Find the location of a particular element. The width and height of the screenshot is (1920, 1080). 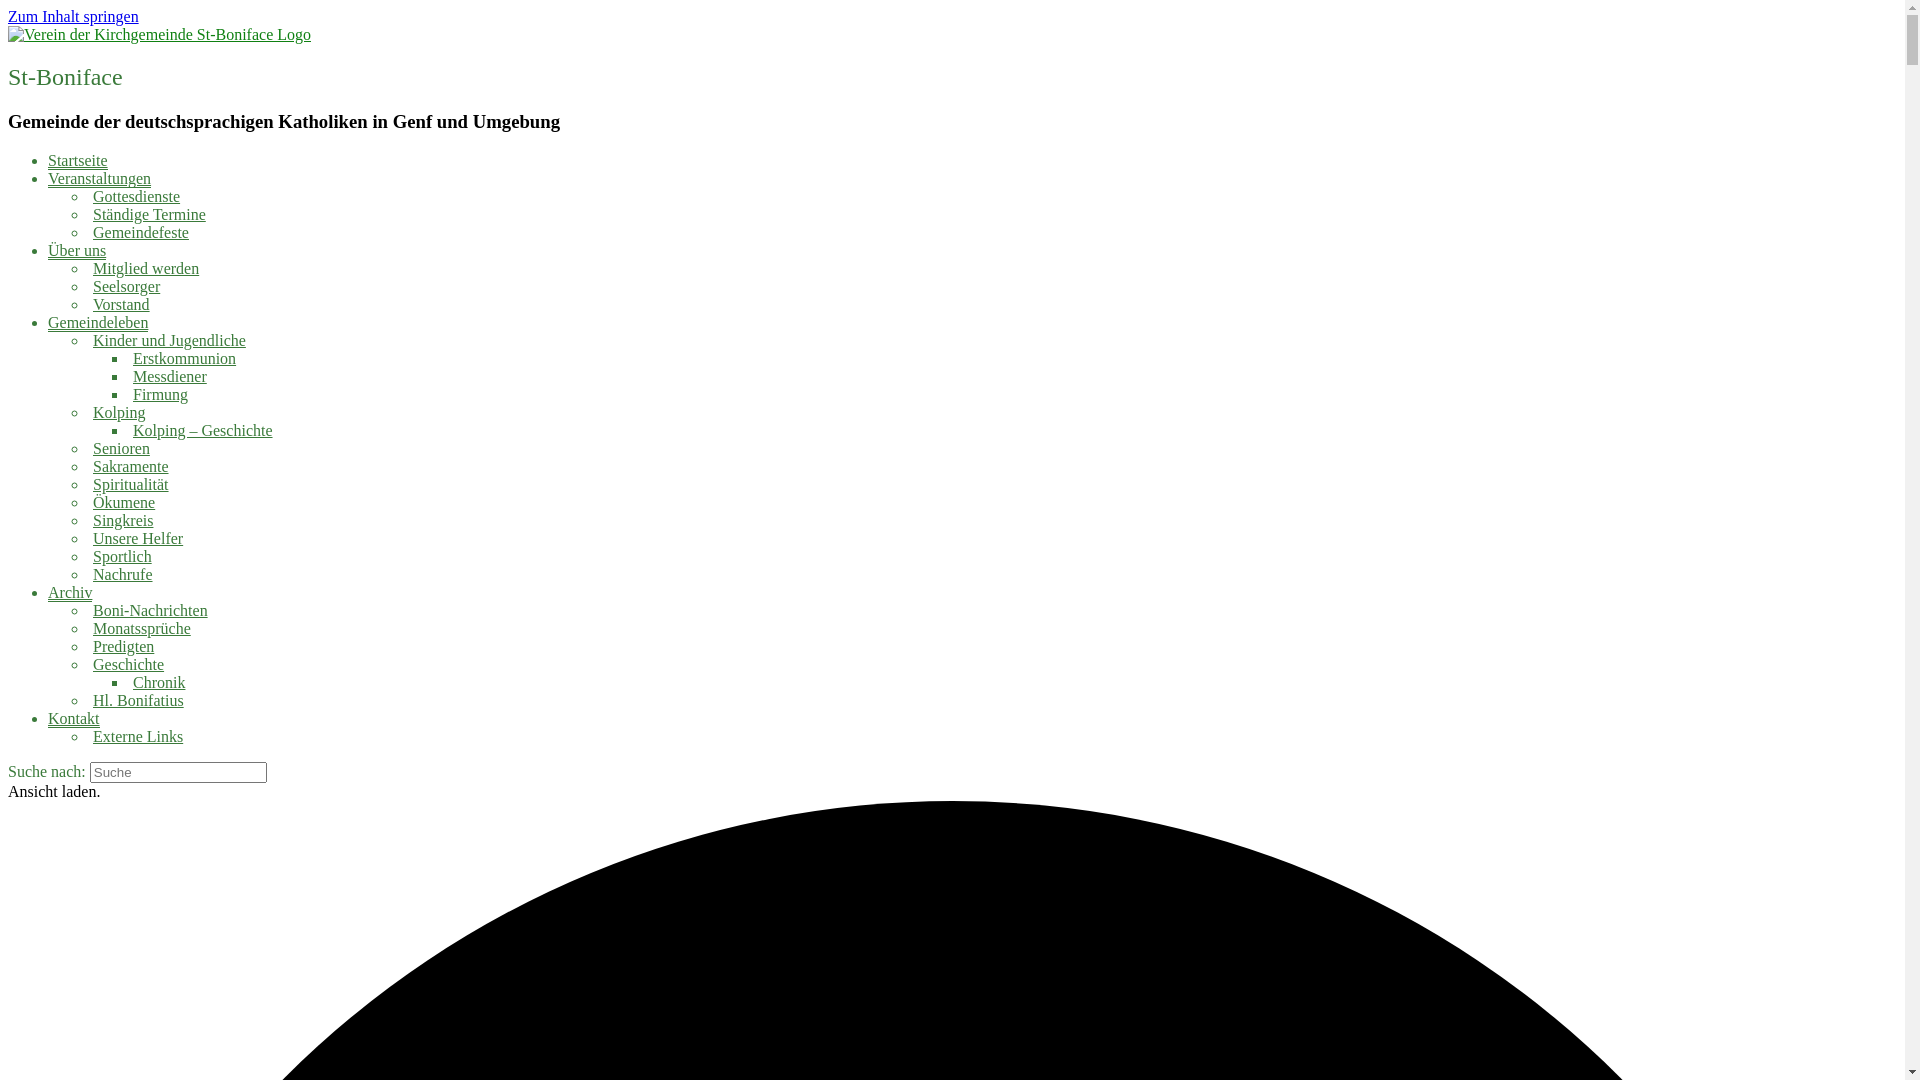

Senioren is located at coordinates (119, 448).